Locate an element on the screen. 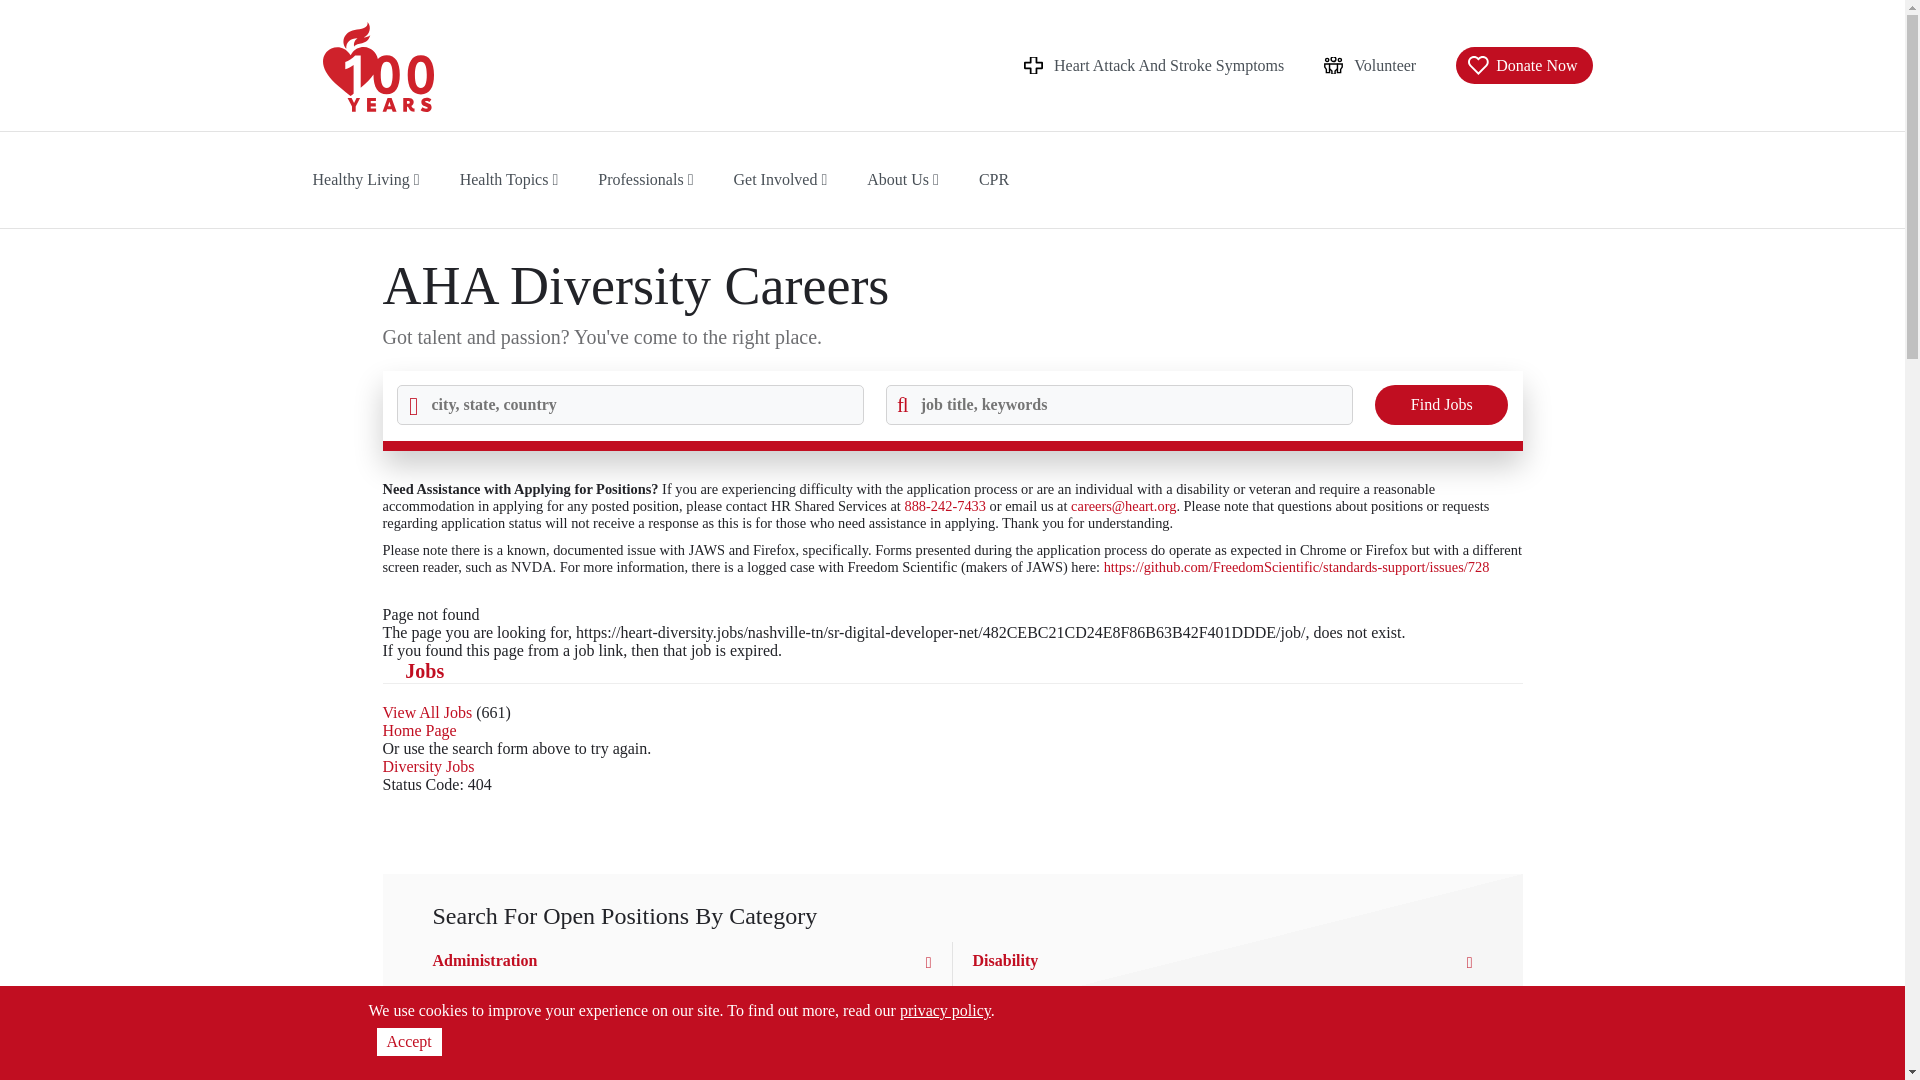 This screenshot has width=1920, height=1080. Volunteer is located at coordinates (1370, 64).